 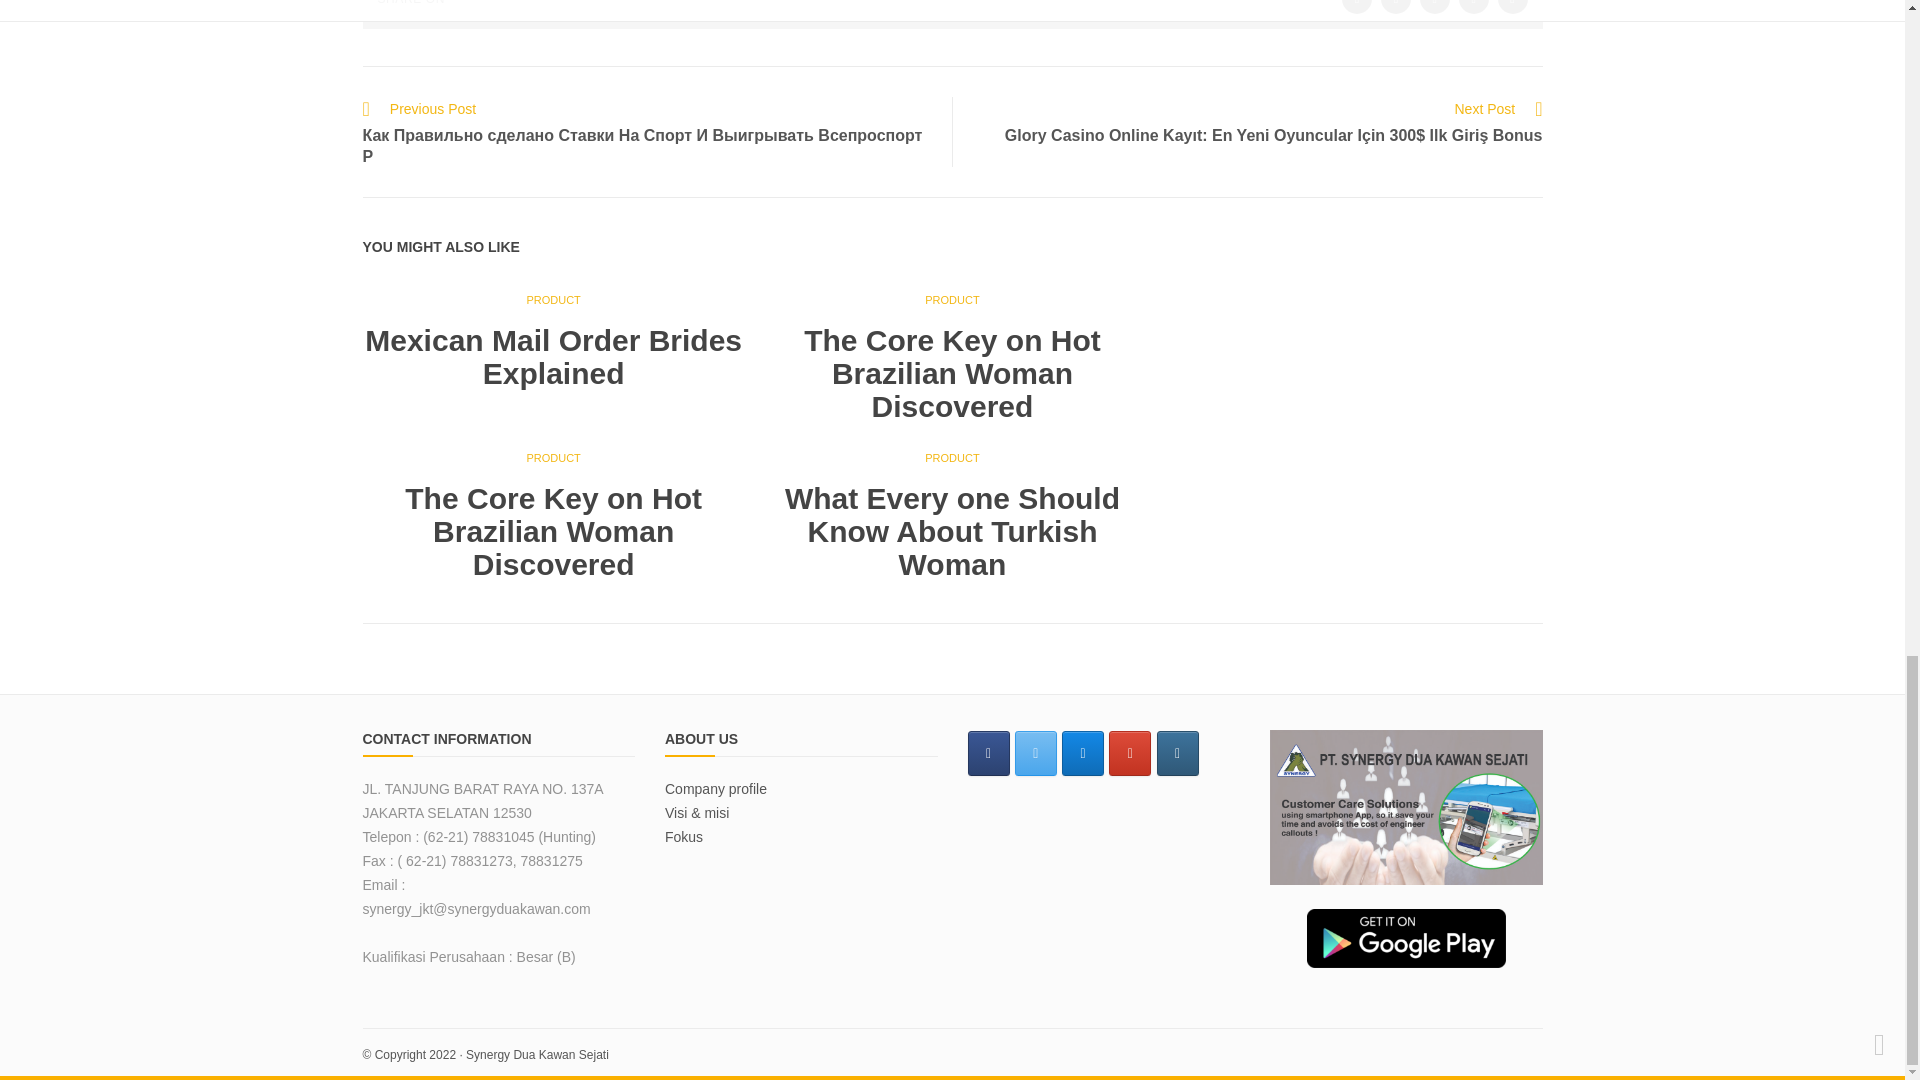 I want to click on Synergy Dua Kawan Sejati on Facebook, so click(x=988, y=754).